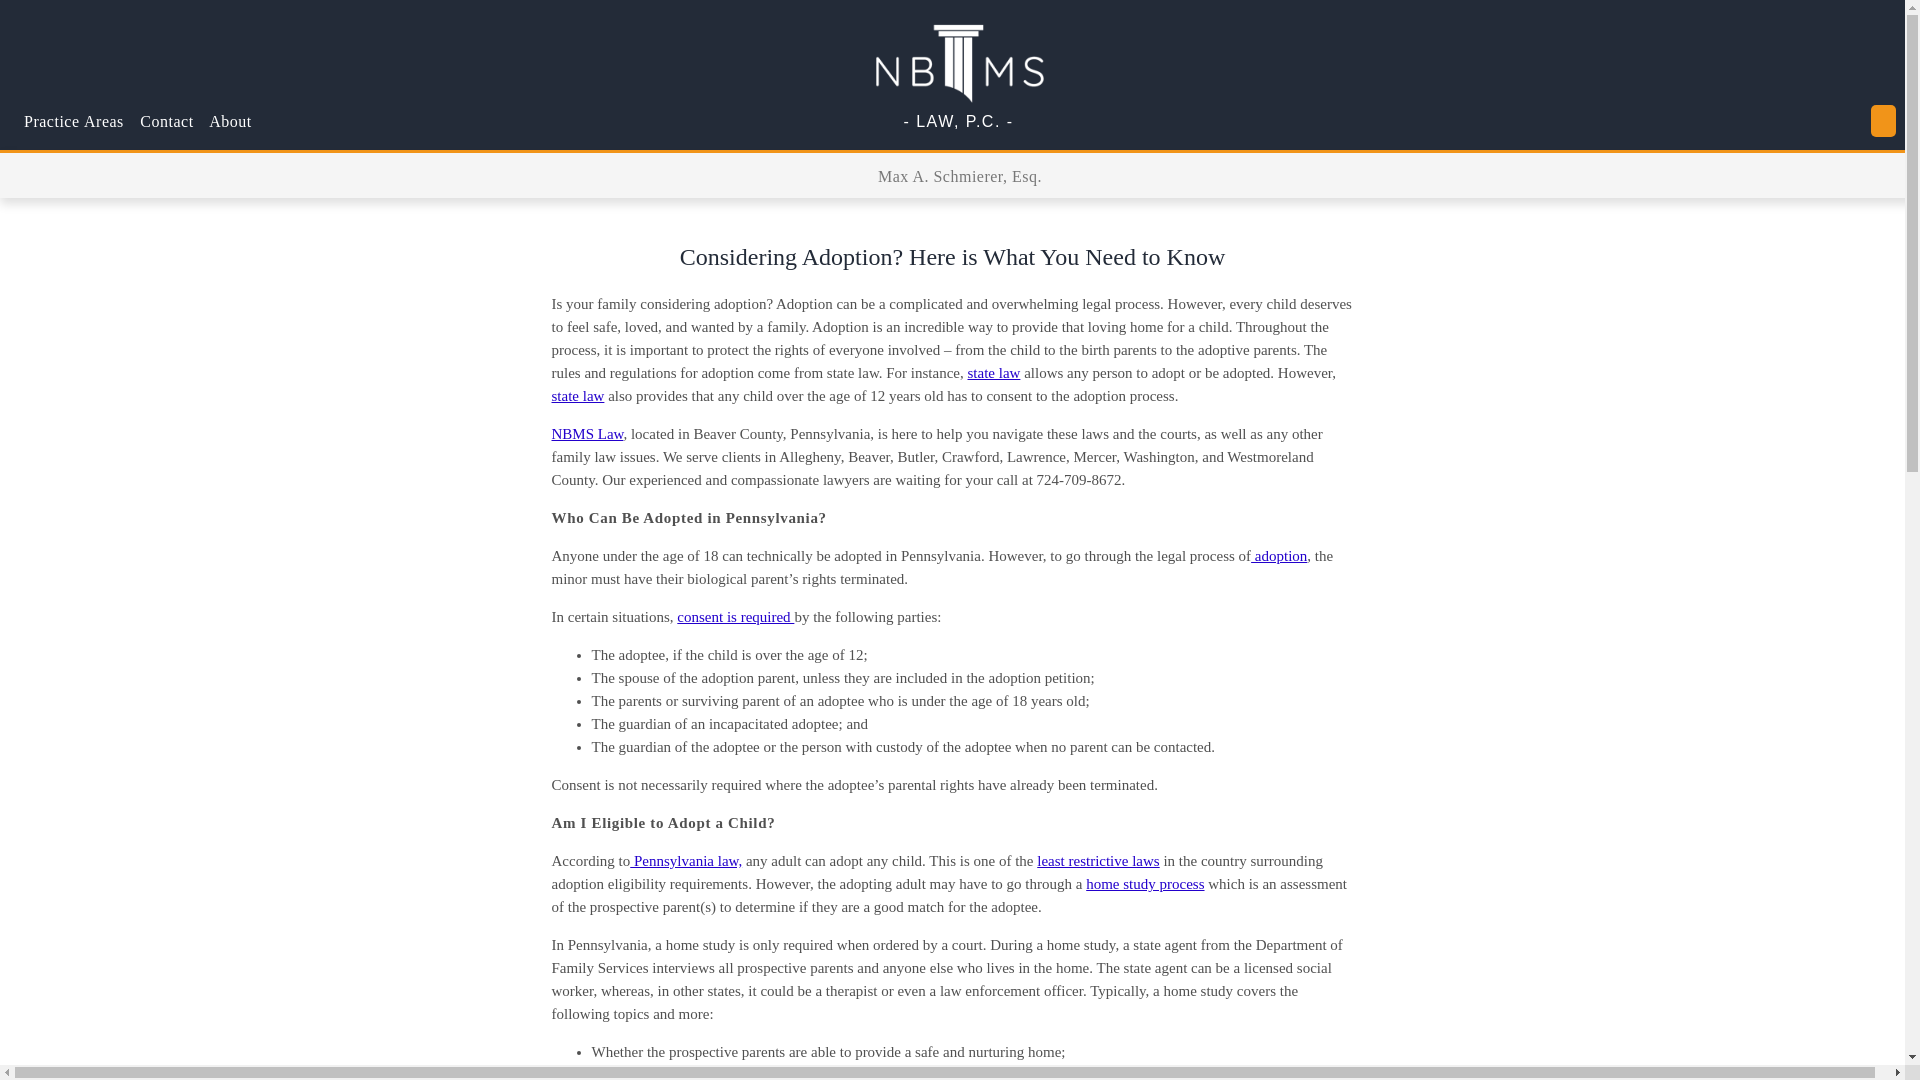 The width and height of the screenshot is (1920, 1080). Describe the element at coordinates (578, 395) in the screenshot. I see `state law` at that location.